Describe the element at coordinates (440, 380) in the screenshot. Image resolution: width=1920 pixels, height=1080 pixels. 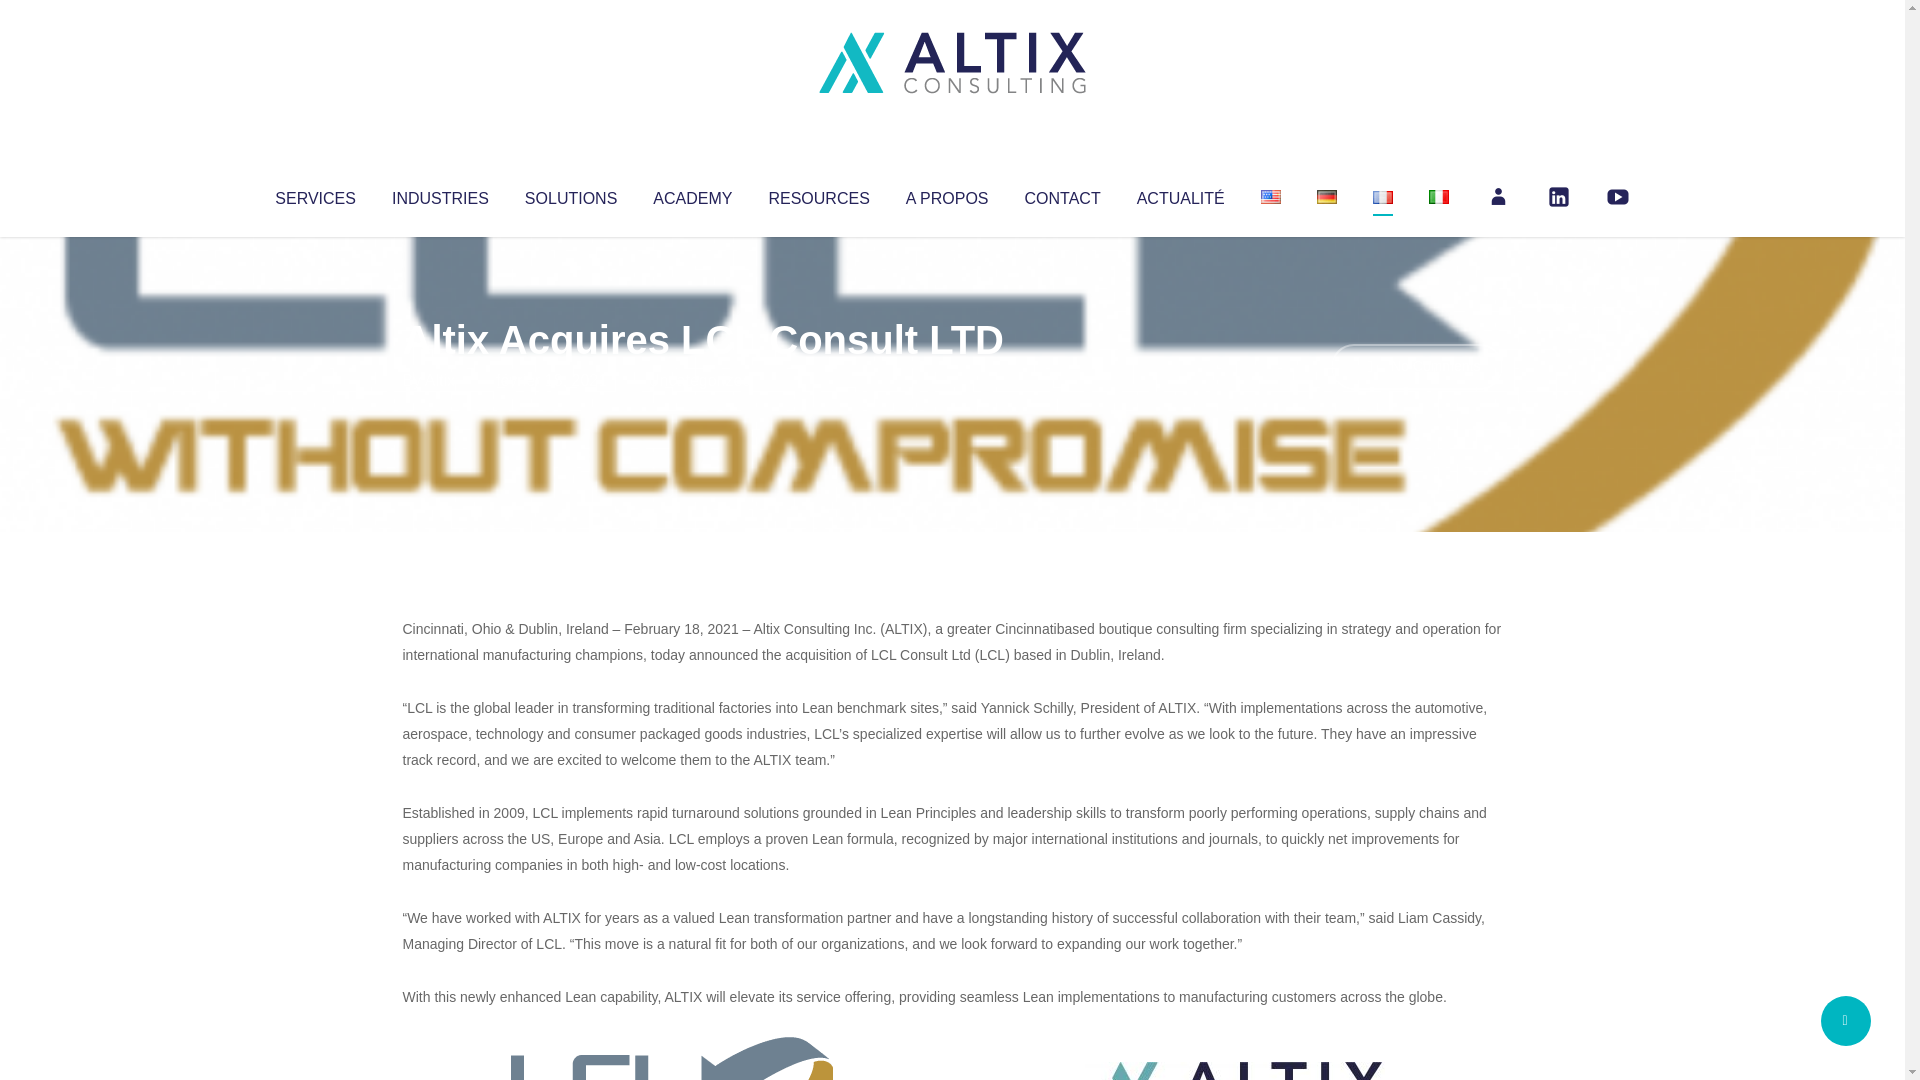
I see `Altix` at that location.